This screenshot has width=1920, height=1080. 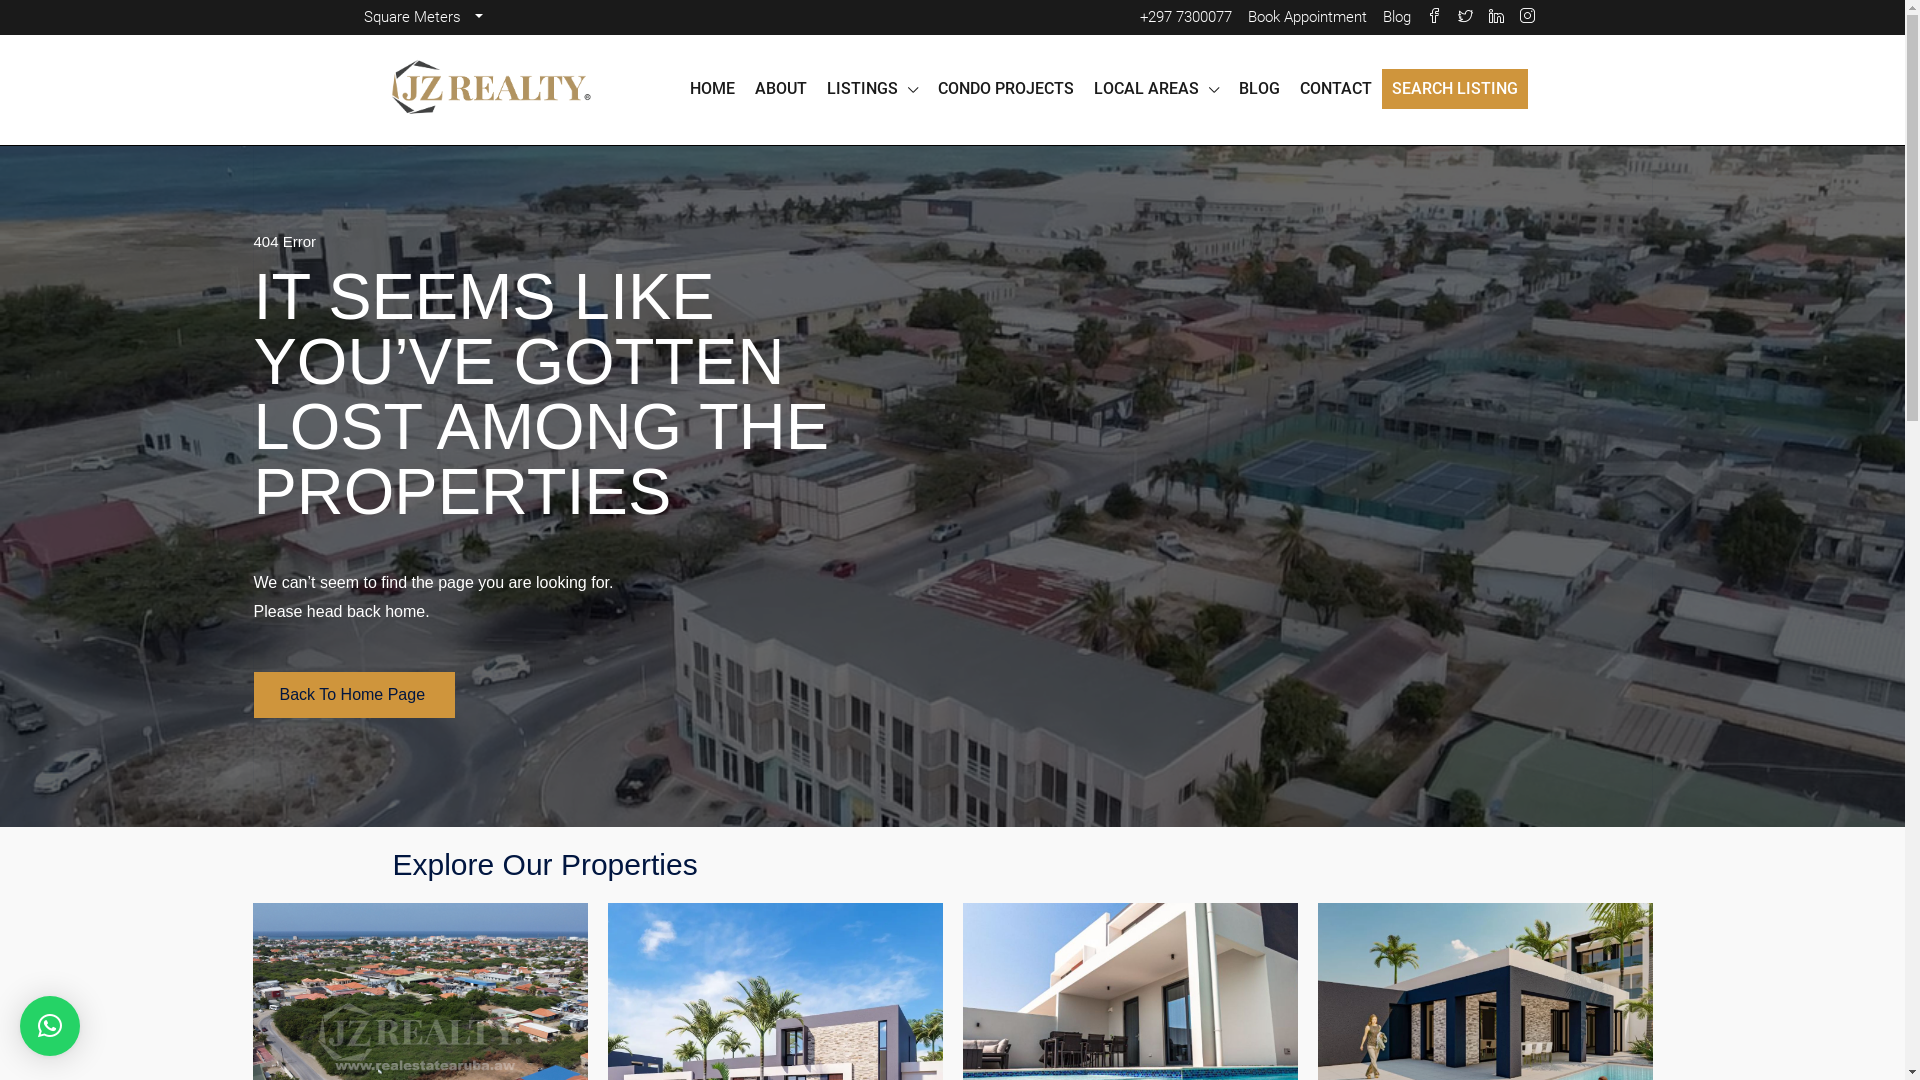 What do you see at coordinates (872, 90) in the screenshot?
I see `LISTINGS` at bounding box center [872, 90].